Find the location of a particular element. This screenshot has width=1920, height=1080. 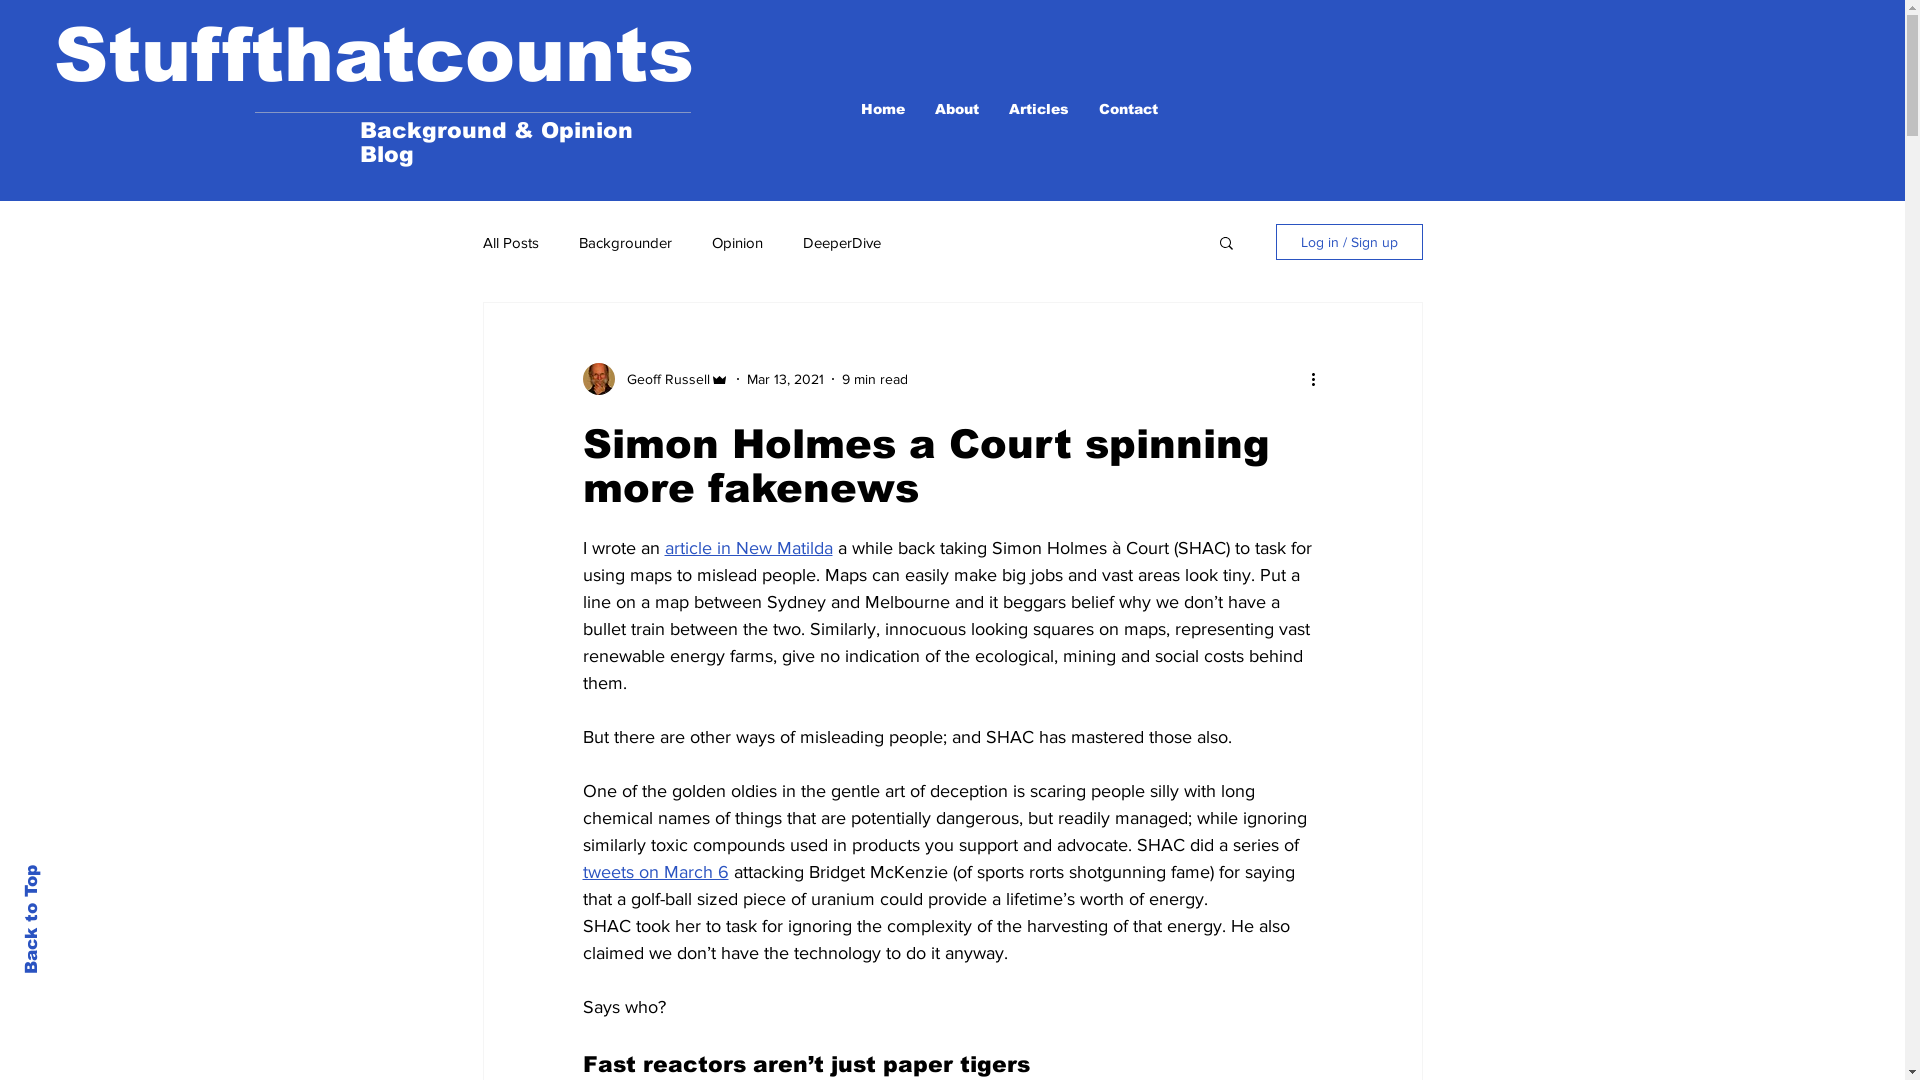

All Posts is located at coordinates (510, 242).